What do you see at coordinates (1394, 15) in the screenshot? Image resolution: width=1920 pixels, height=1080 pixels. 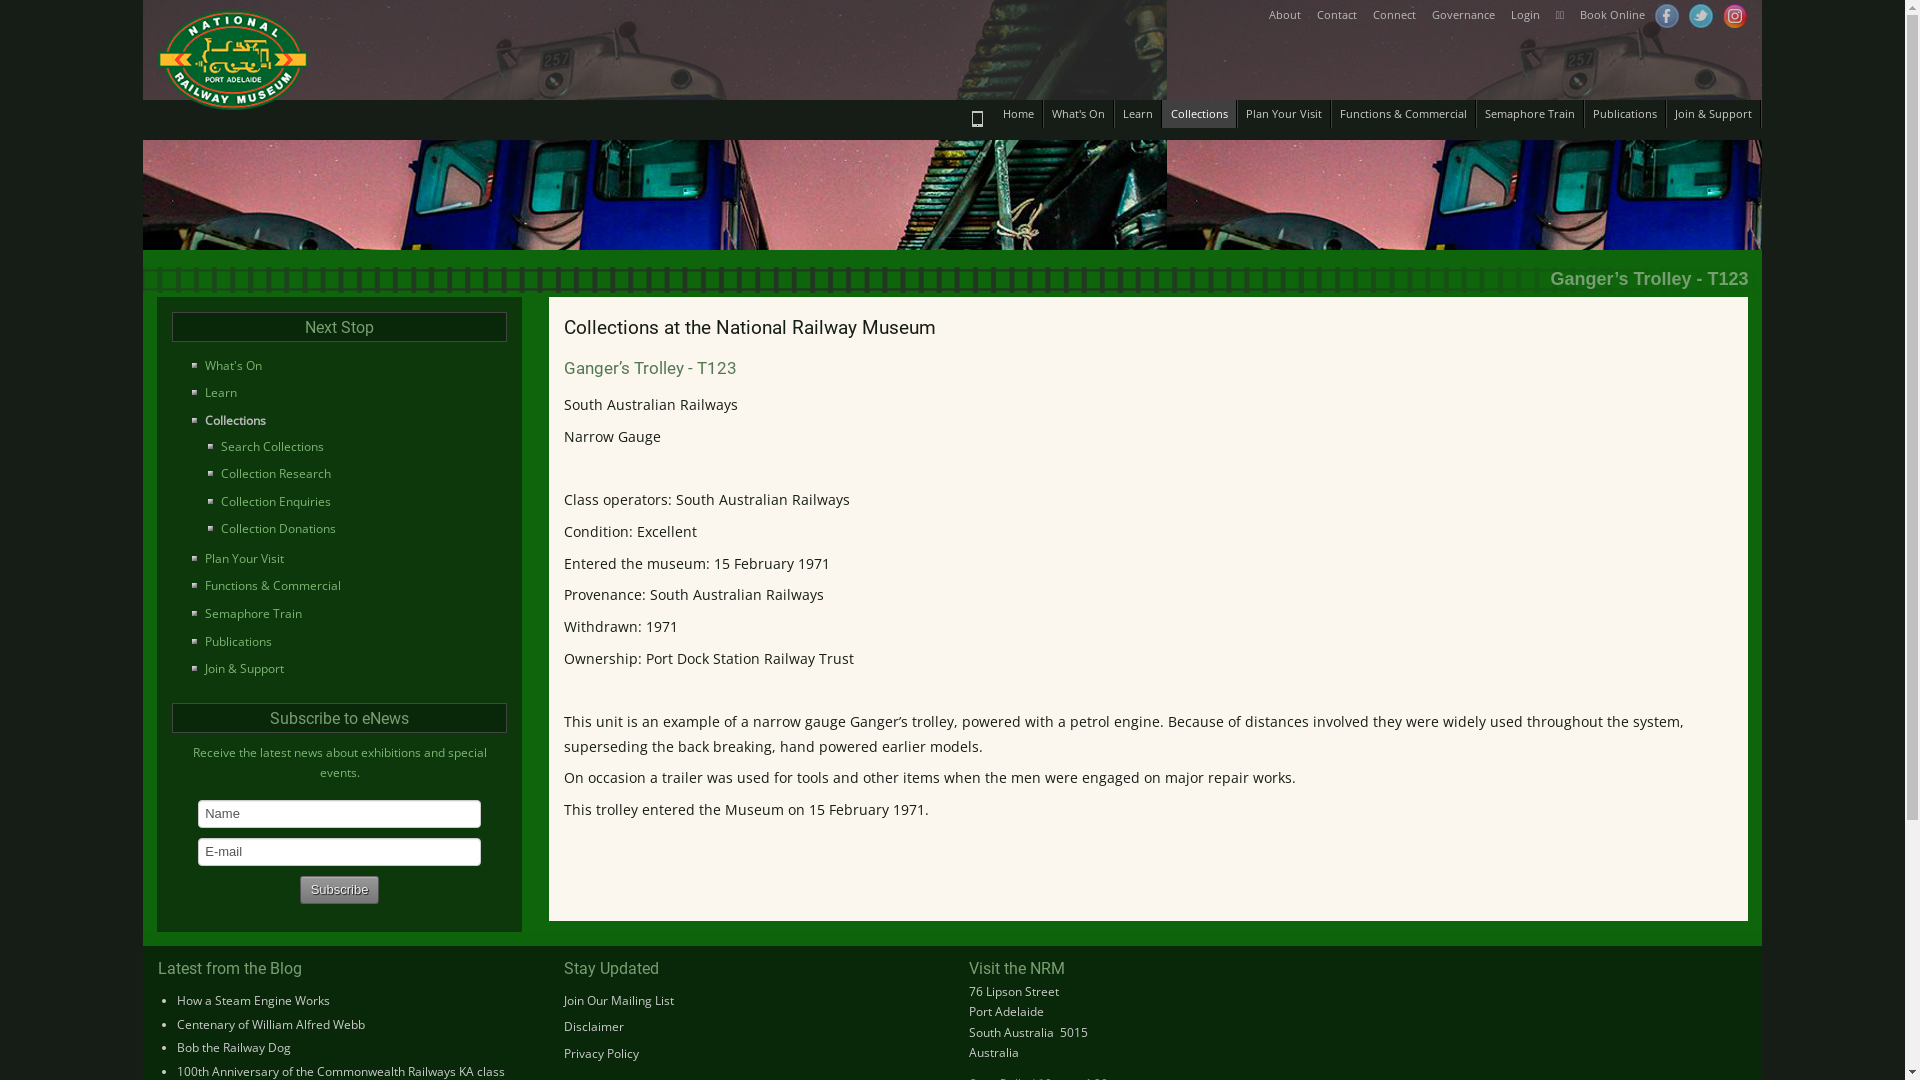 I see `Connect` at bounding box center [1394, 15].